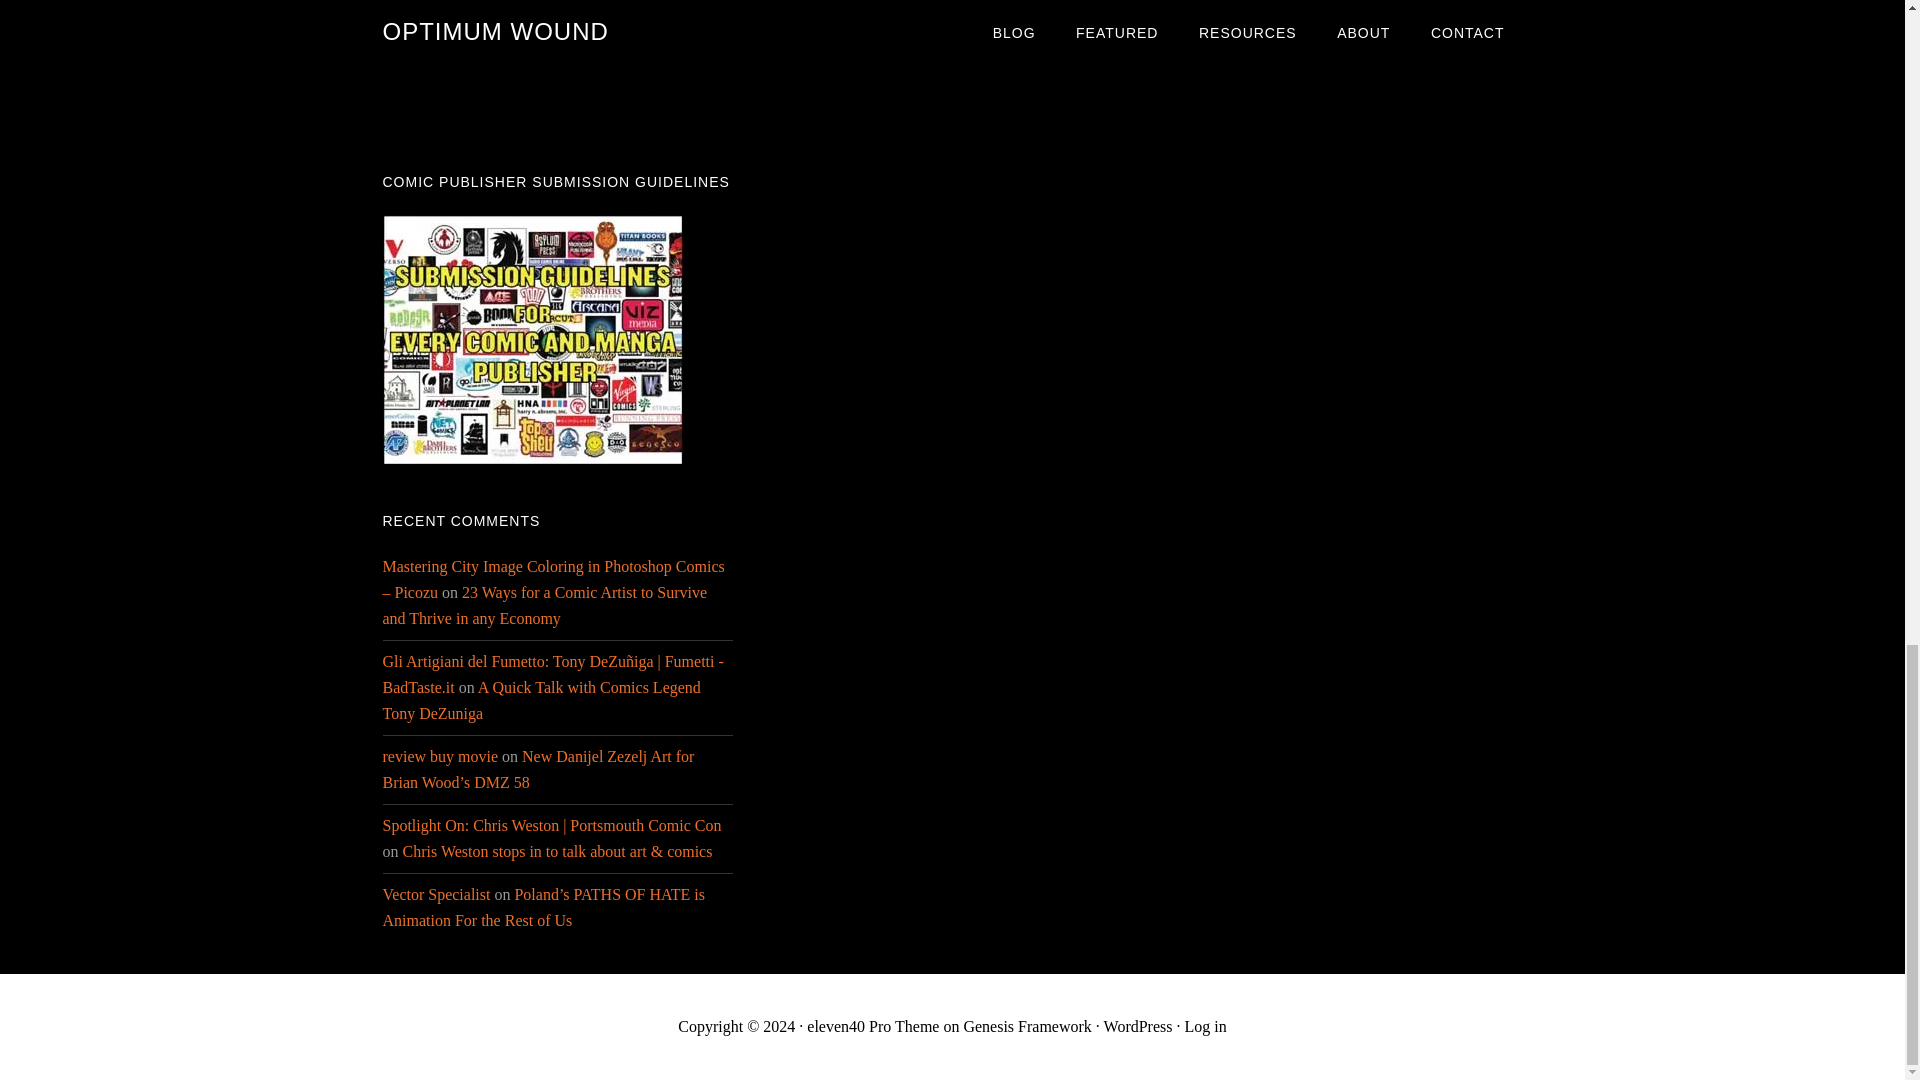 The image size is (1920, 1080). I want to click on eleven40 Pro Theme, so click(872, 1026).